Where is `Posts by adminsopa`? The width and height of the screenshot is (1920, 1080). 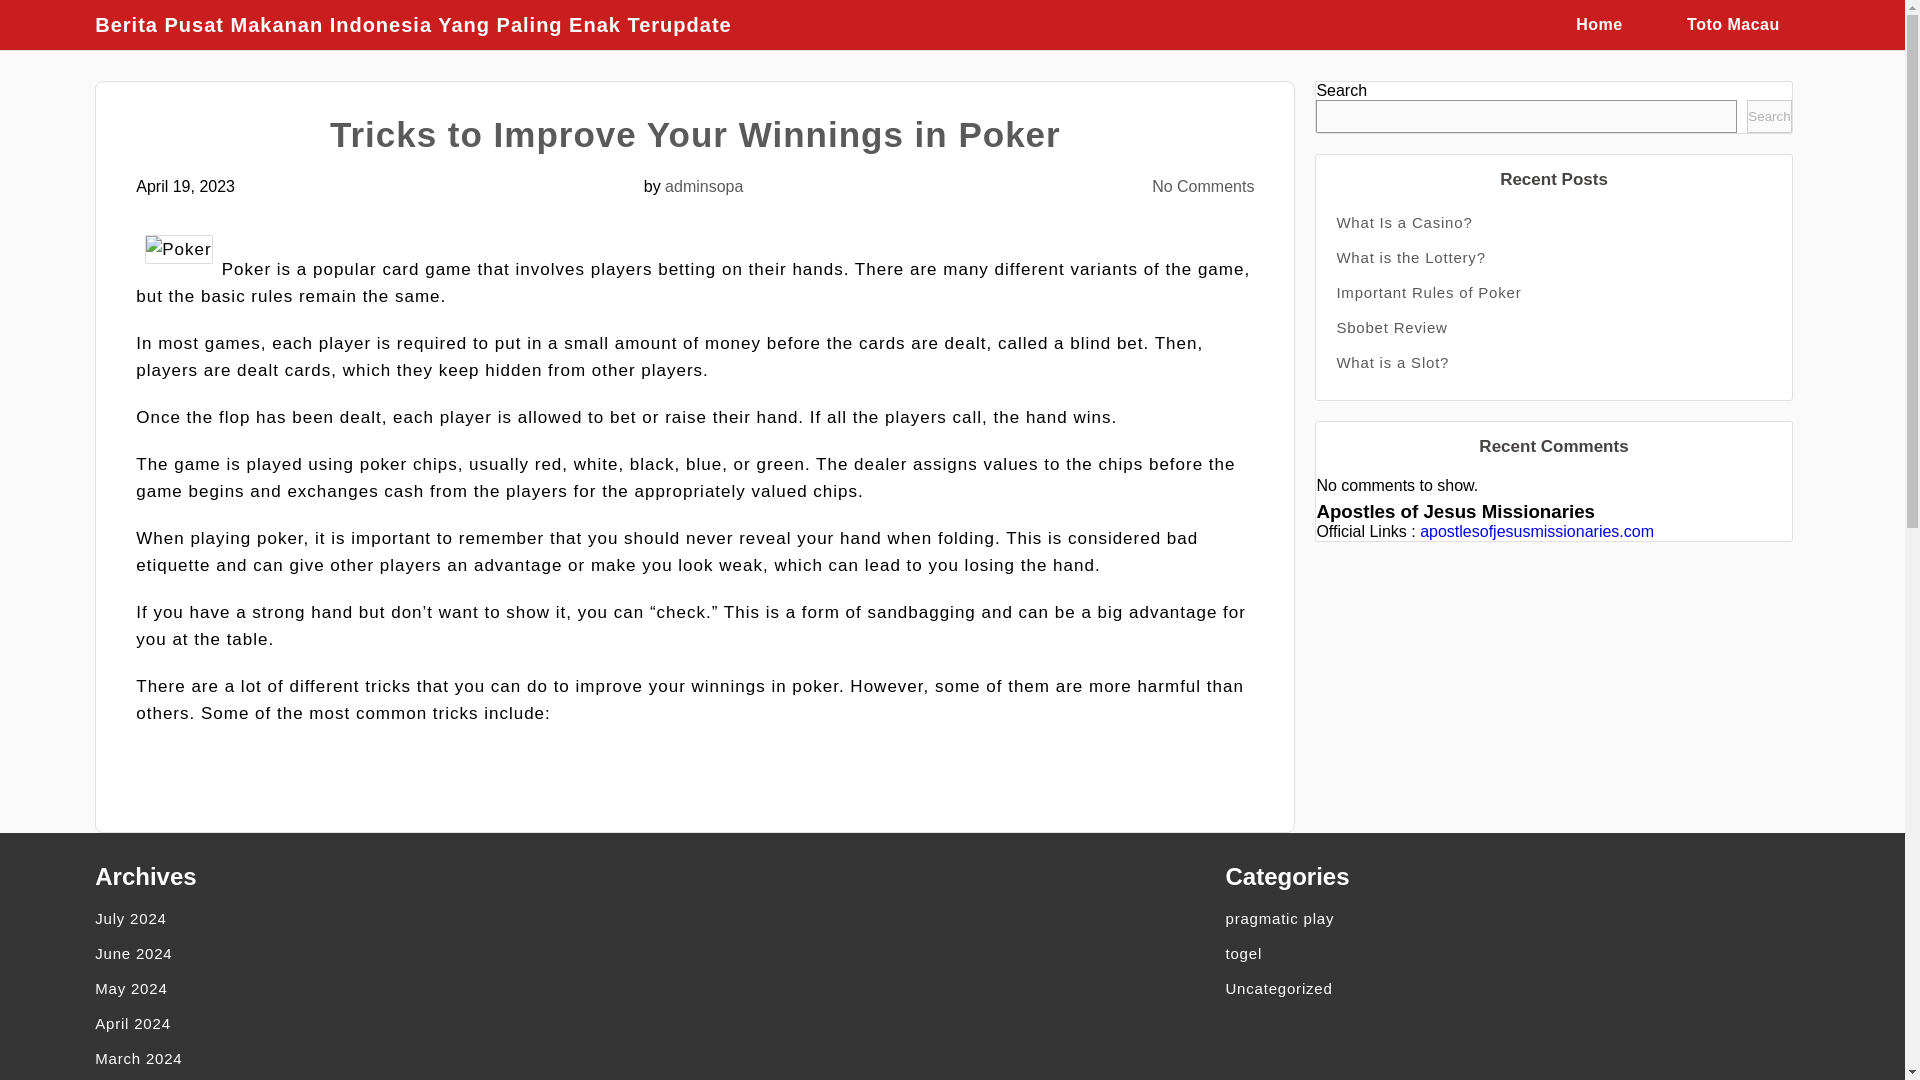 Posts by adminsopa is located at coordinates (704, 186).